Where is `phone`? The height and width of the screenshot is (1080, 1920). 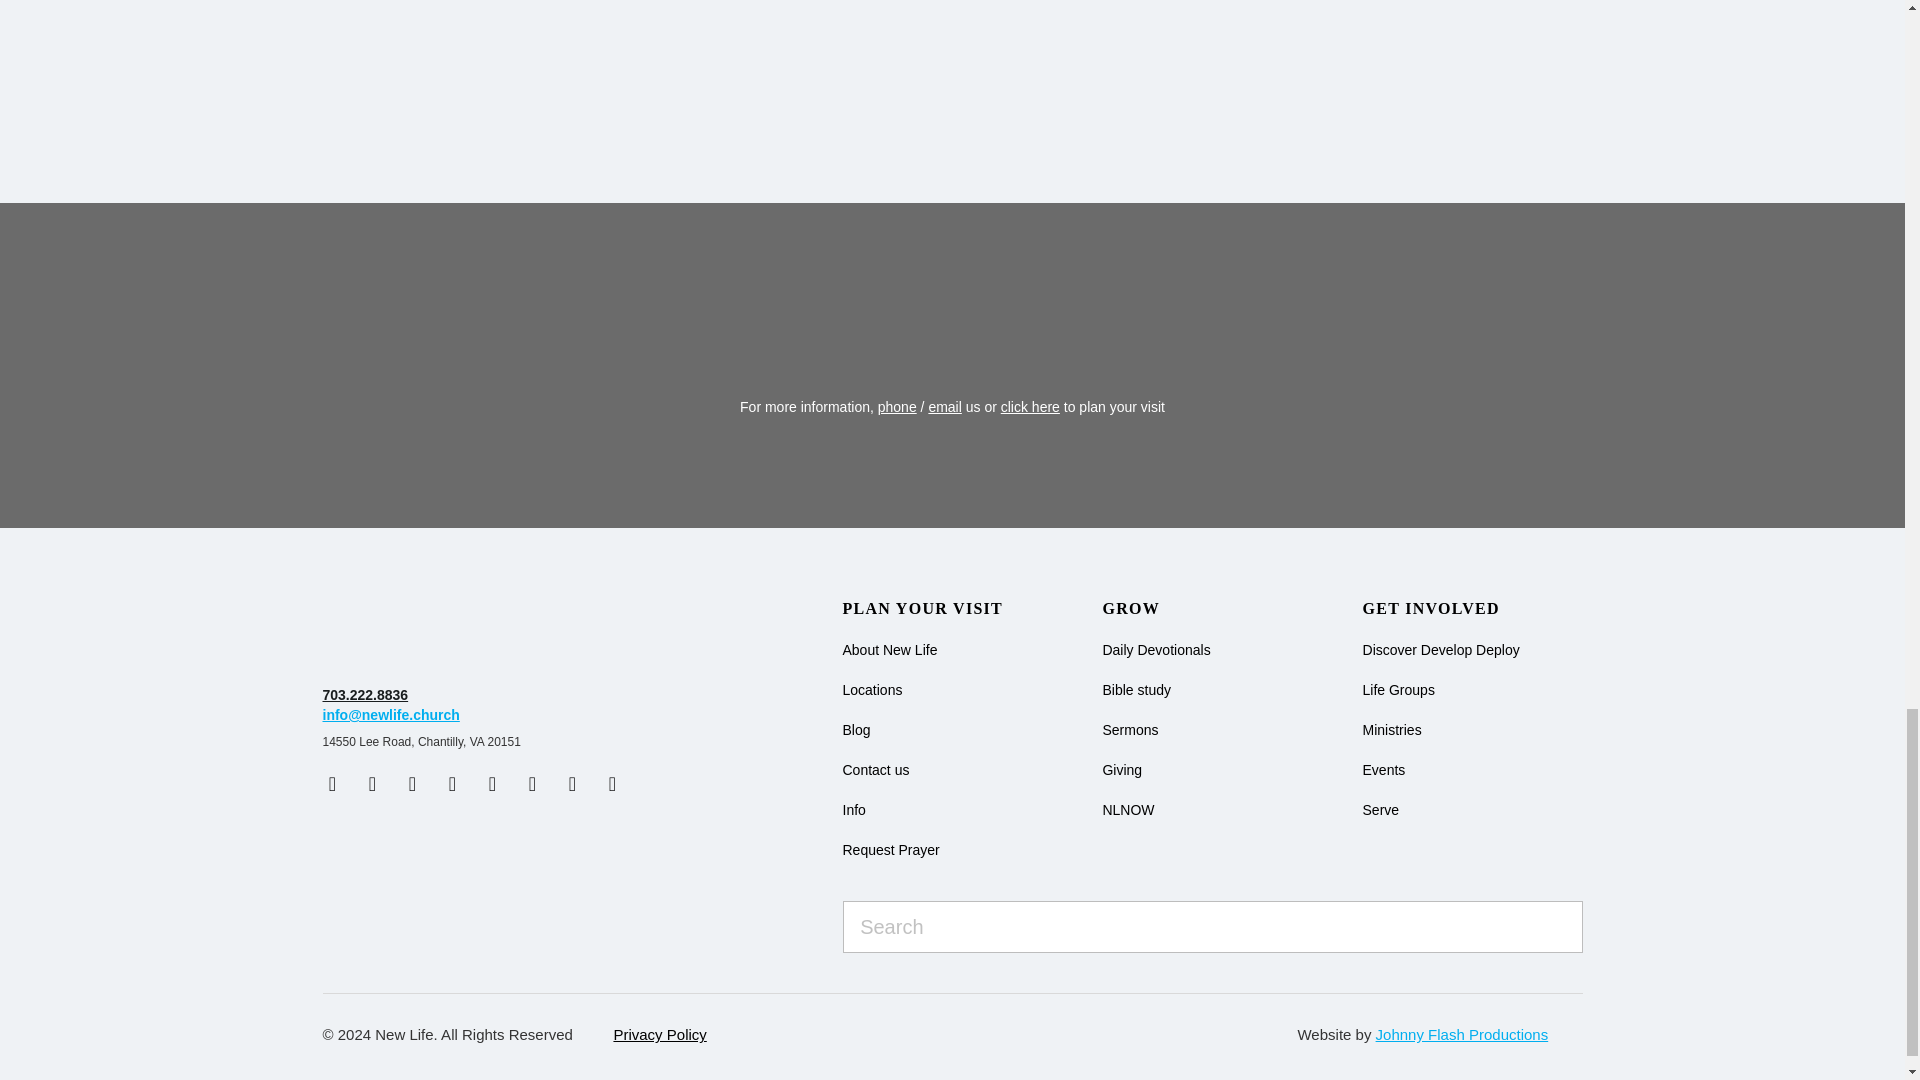 phone is located at coordinates (897, 406).